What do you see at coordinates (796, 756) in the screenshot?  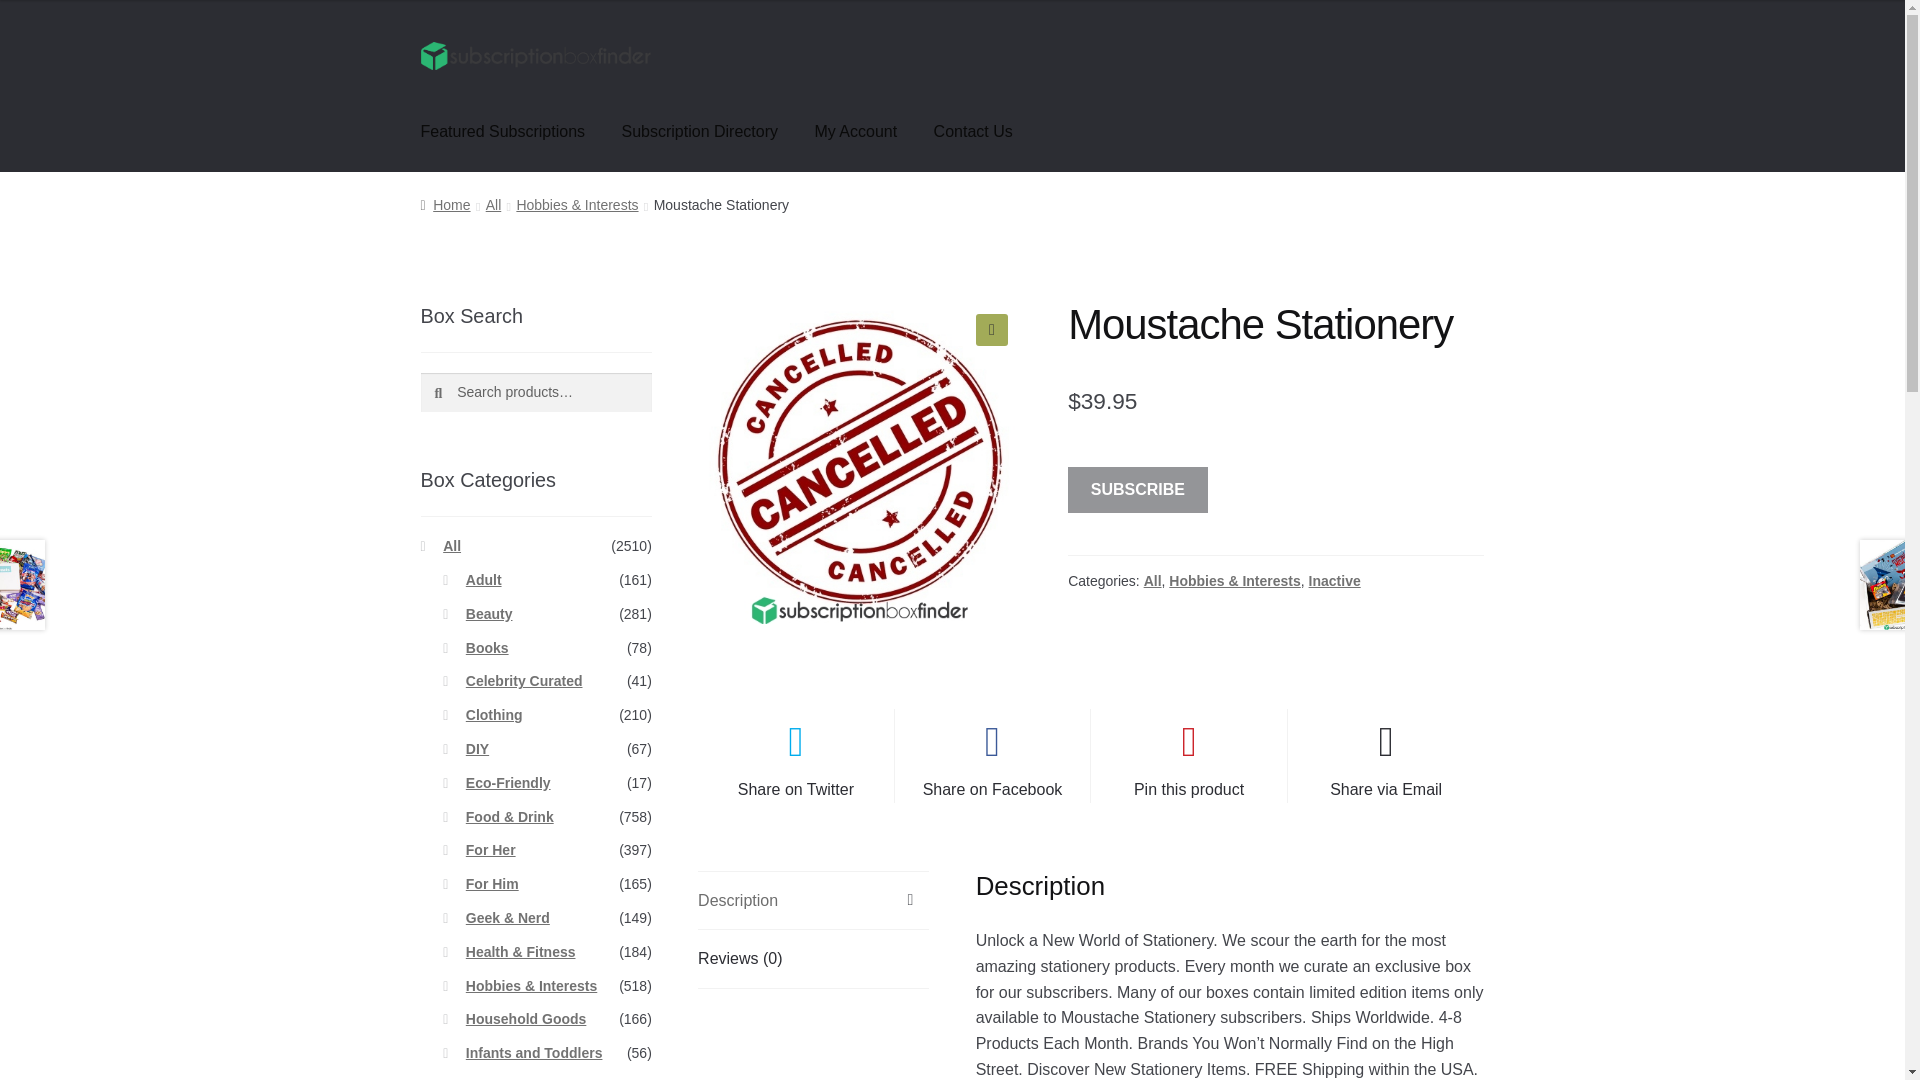 I see `Share on Twitter` at bounding box center [796, 756].